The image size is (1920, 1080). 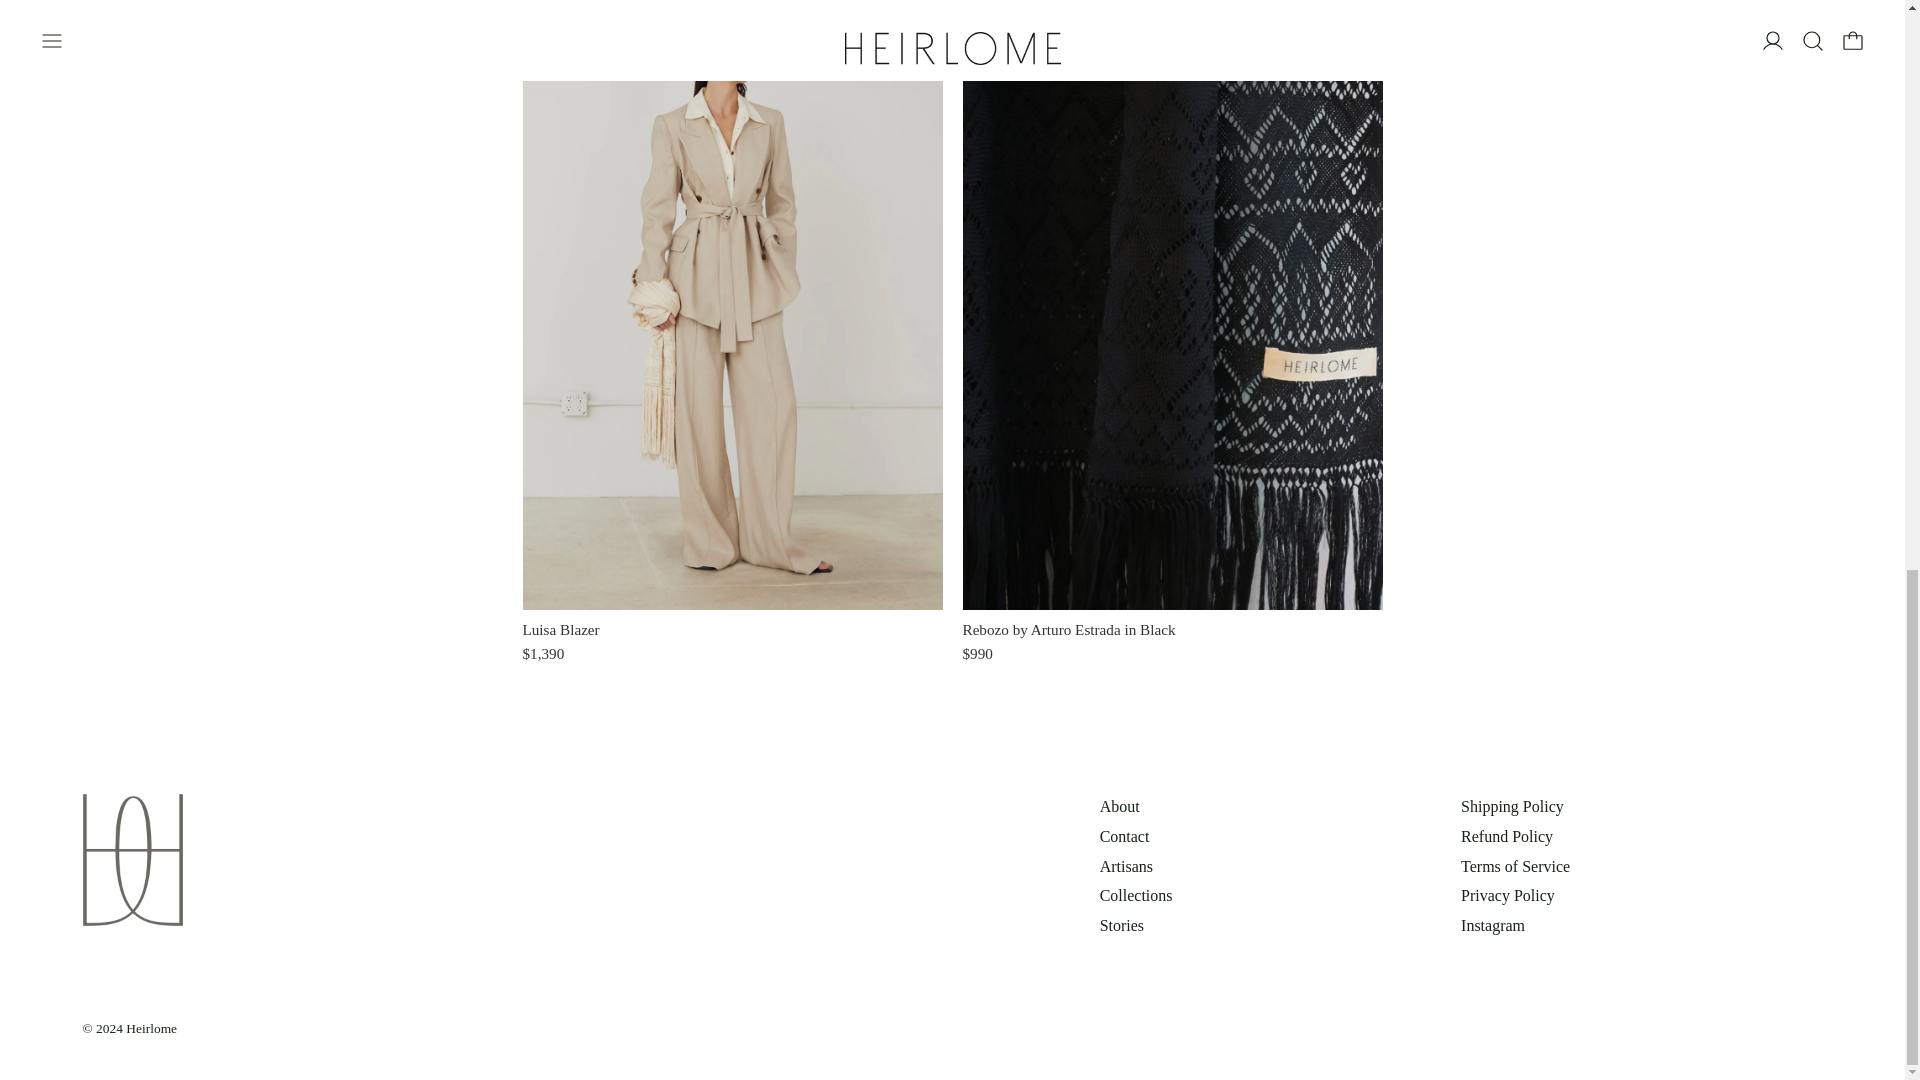 What do you see at coordinates (1122, 925) in the screenshot?
I see `Stories` at bounding box center [1122, 925].